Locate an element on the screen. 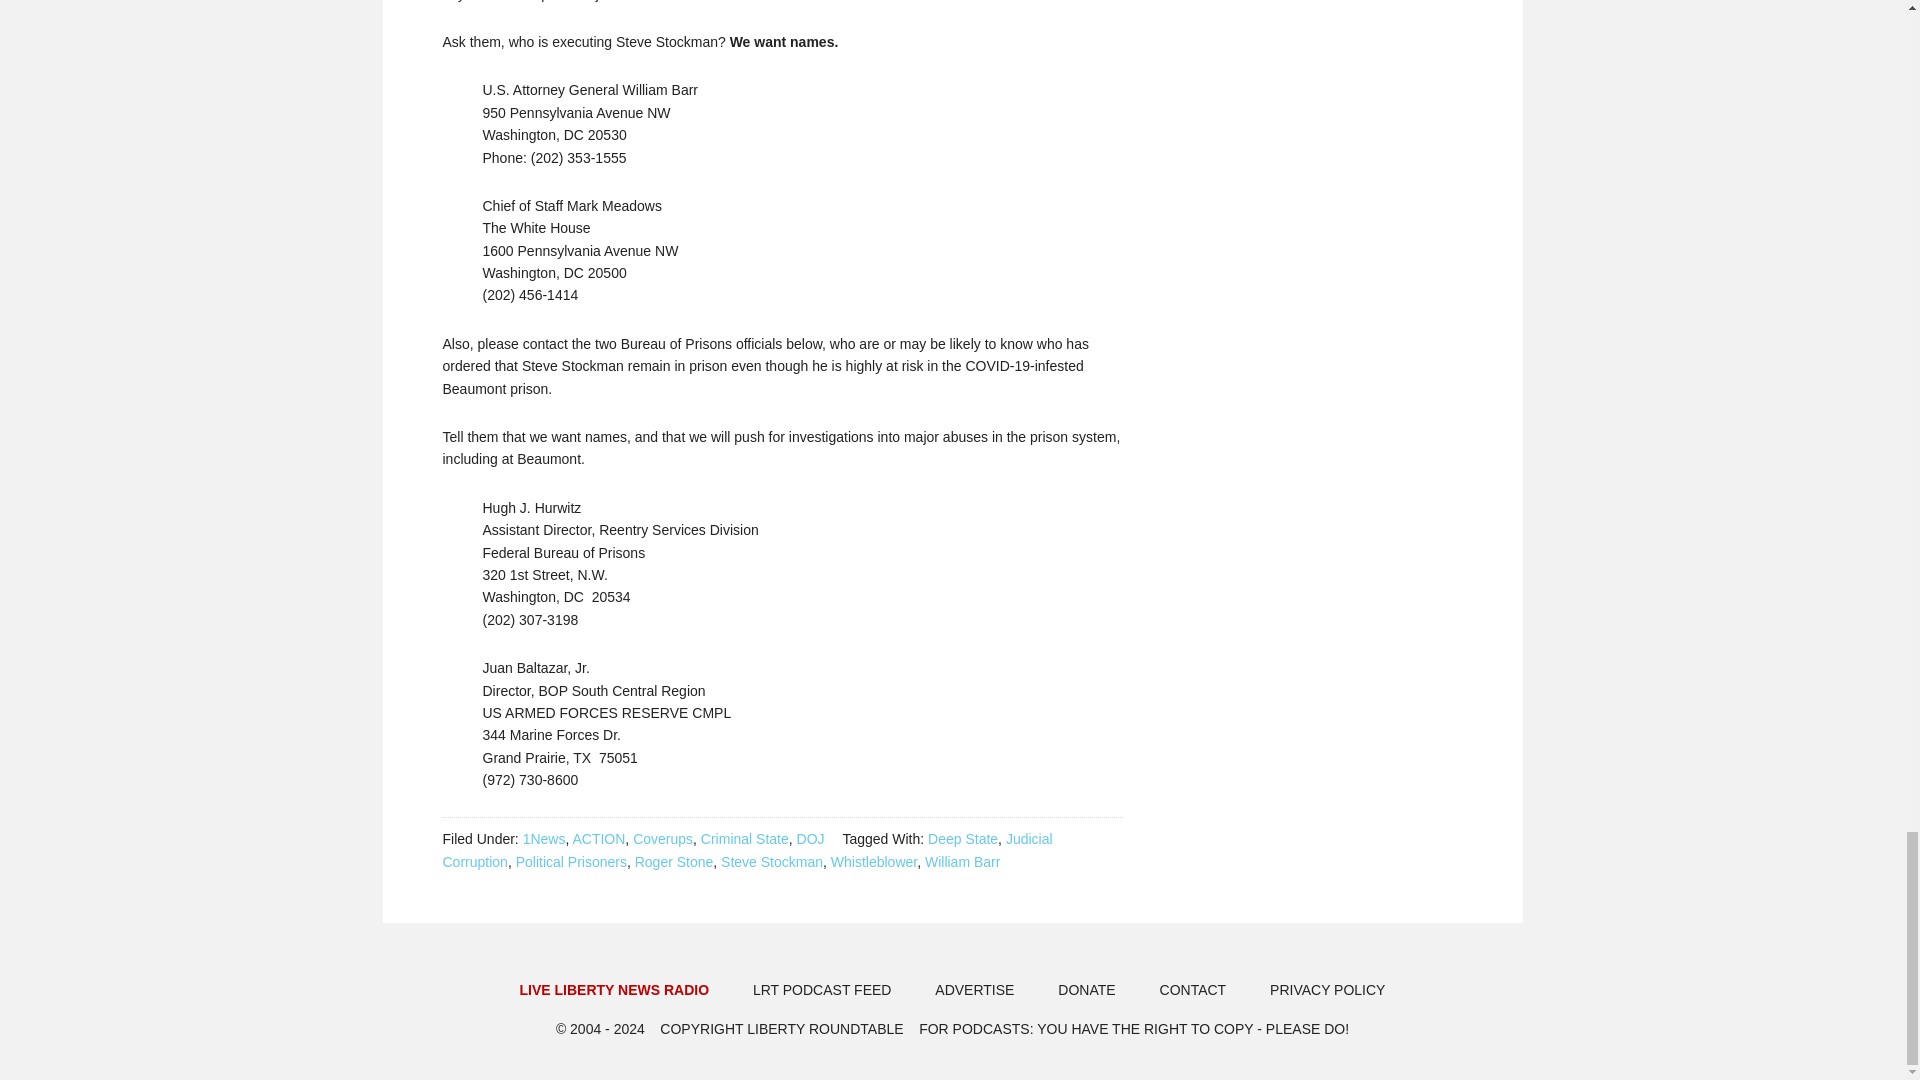  ACTION is located at coordinates (598, 838).